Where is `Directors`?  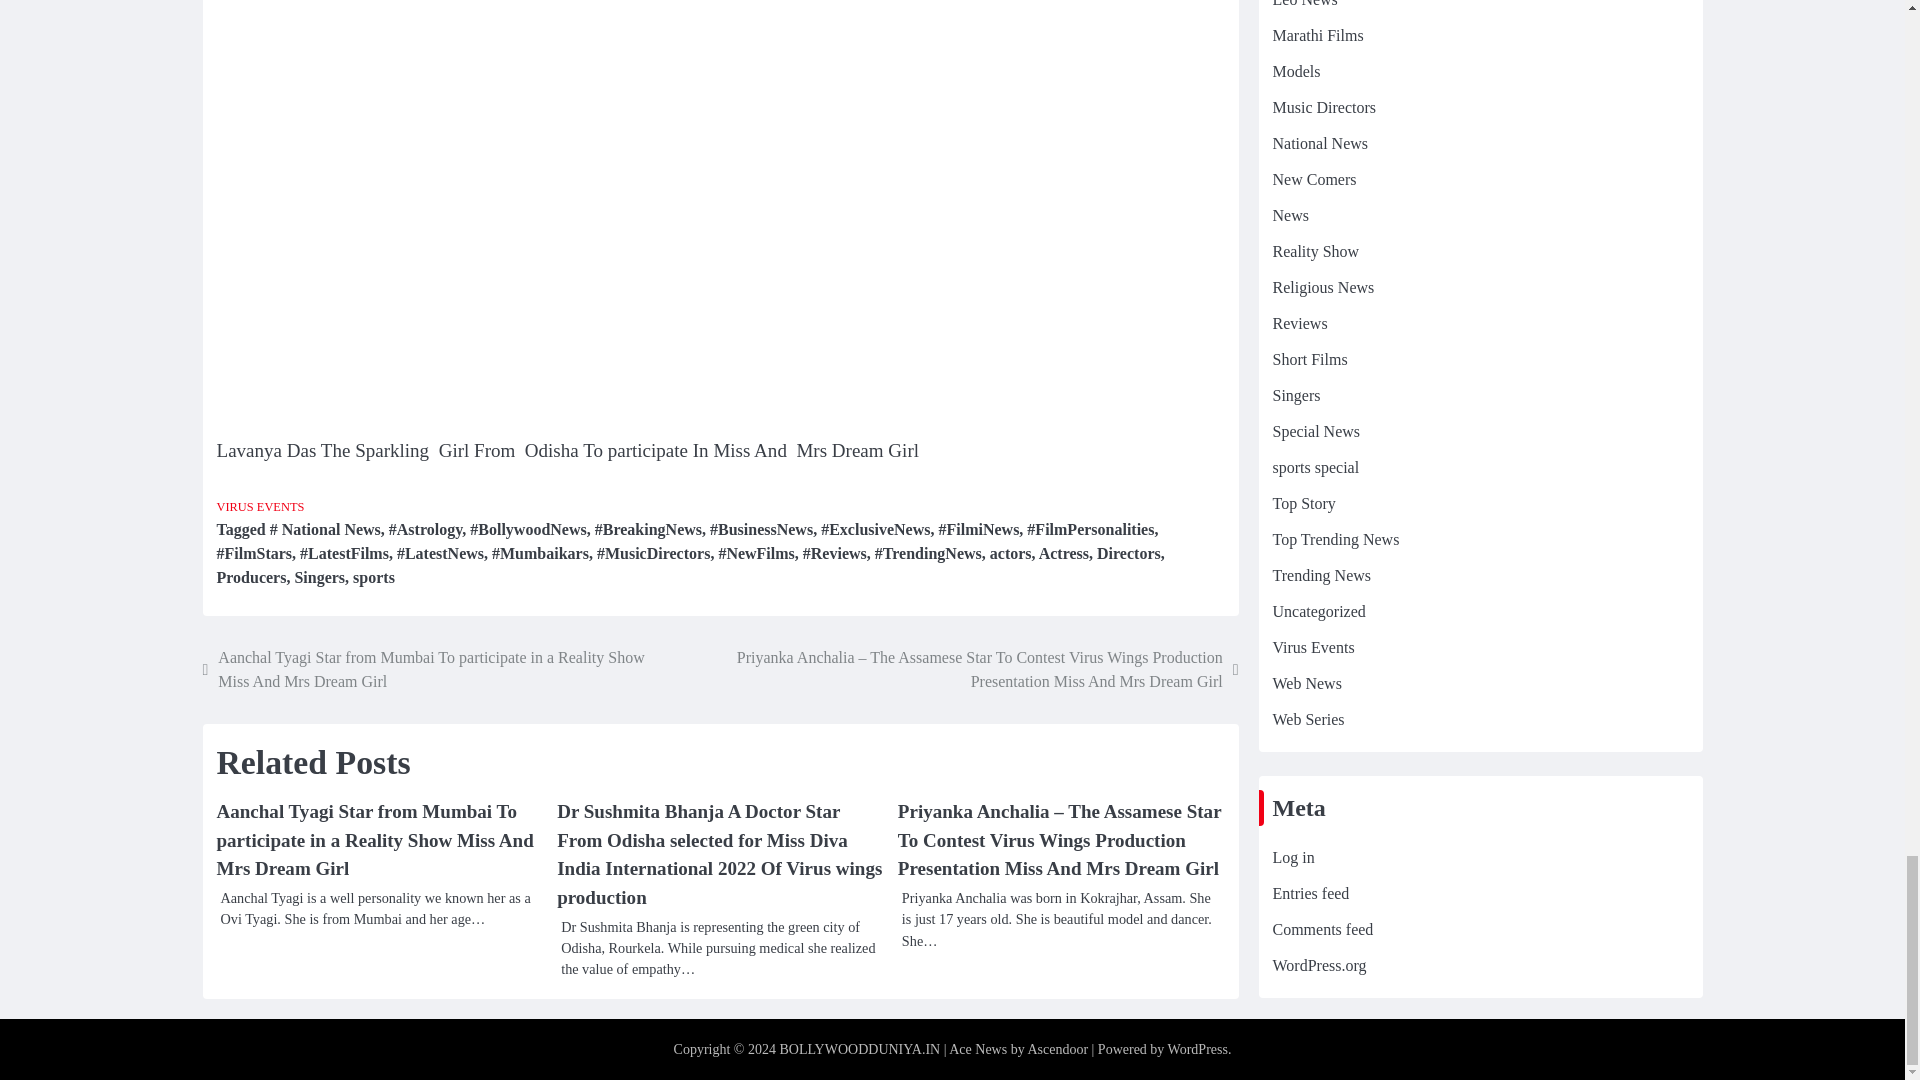
Directors is located at coordinates (1128, 553).